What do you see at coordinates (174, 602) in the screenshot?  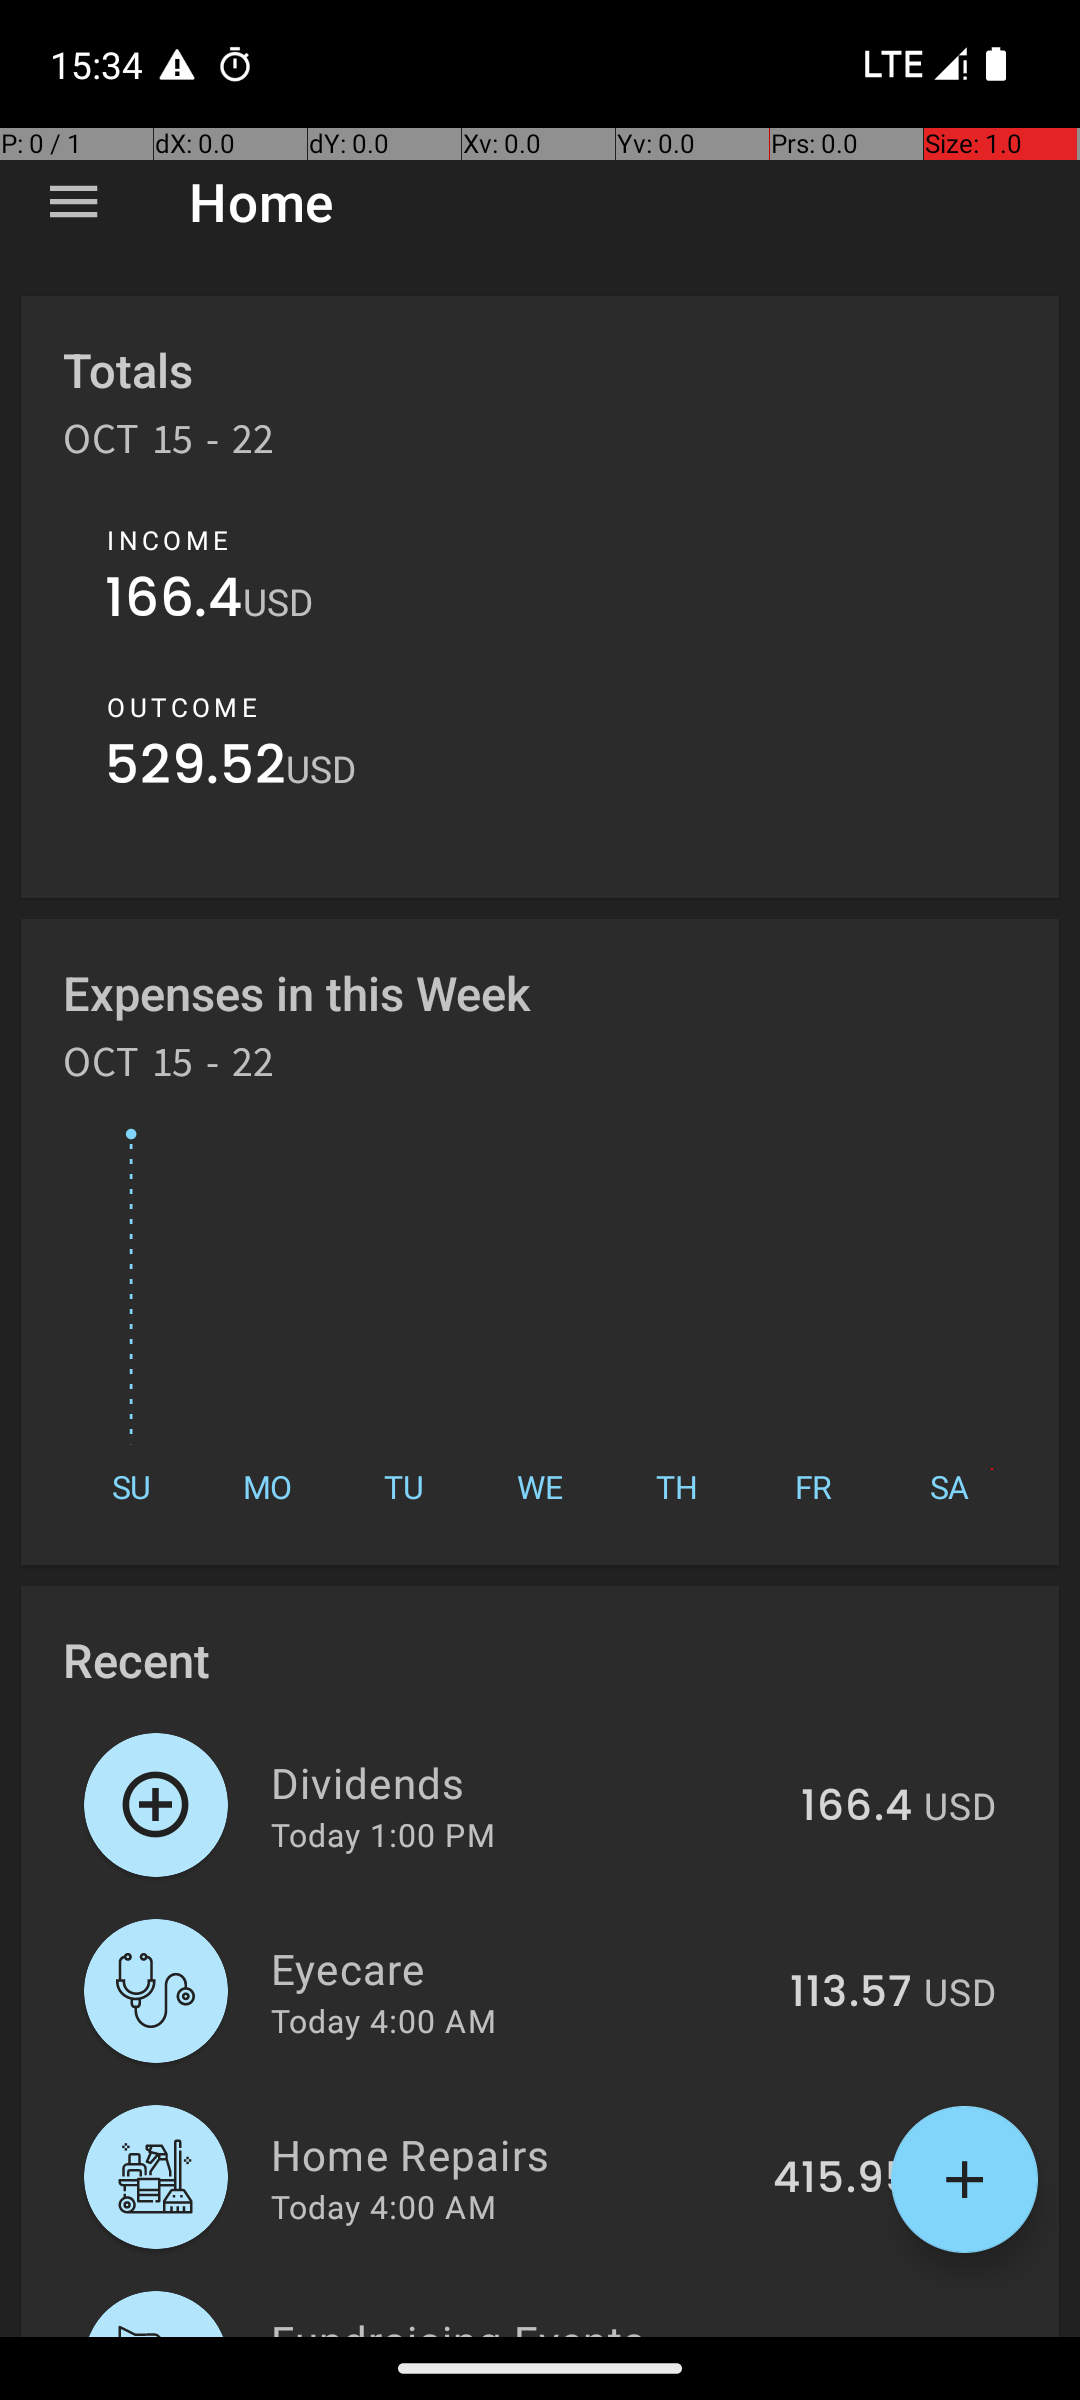 I see `166.4` at bounding box center [174, 602].